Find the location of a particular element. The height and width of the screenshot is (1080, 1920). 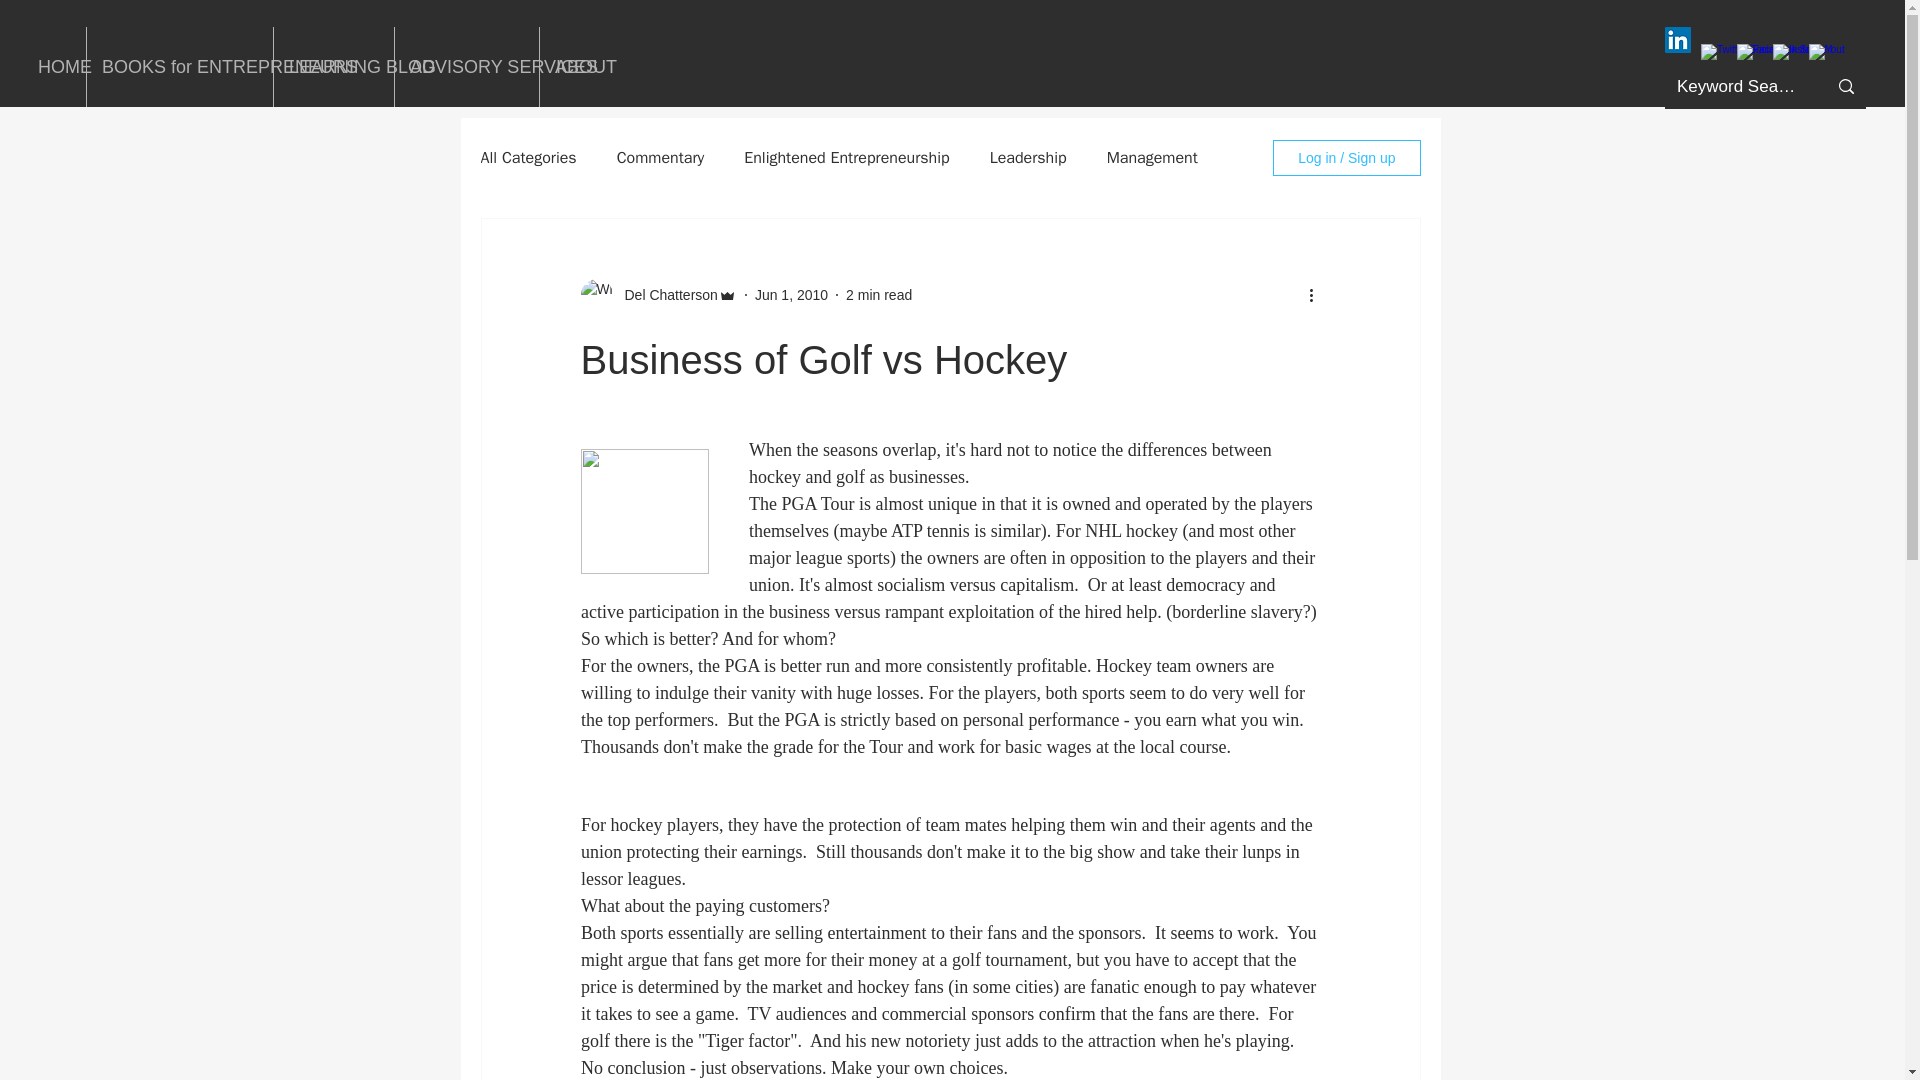

BOOKS for ENTREPRENEURS is located at coordinates (179, 66).